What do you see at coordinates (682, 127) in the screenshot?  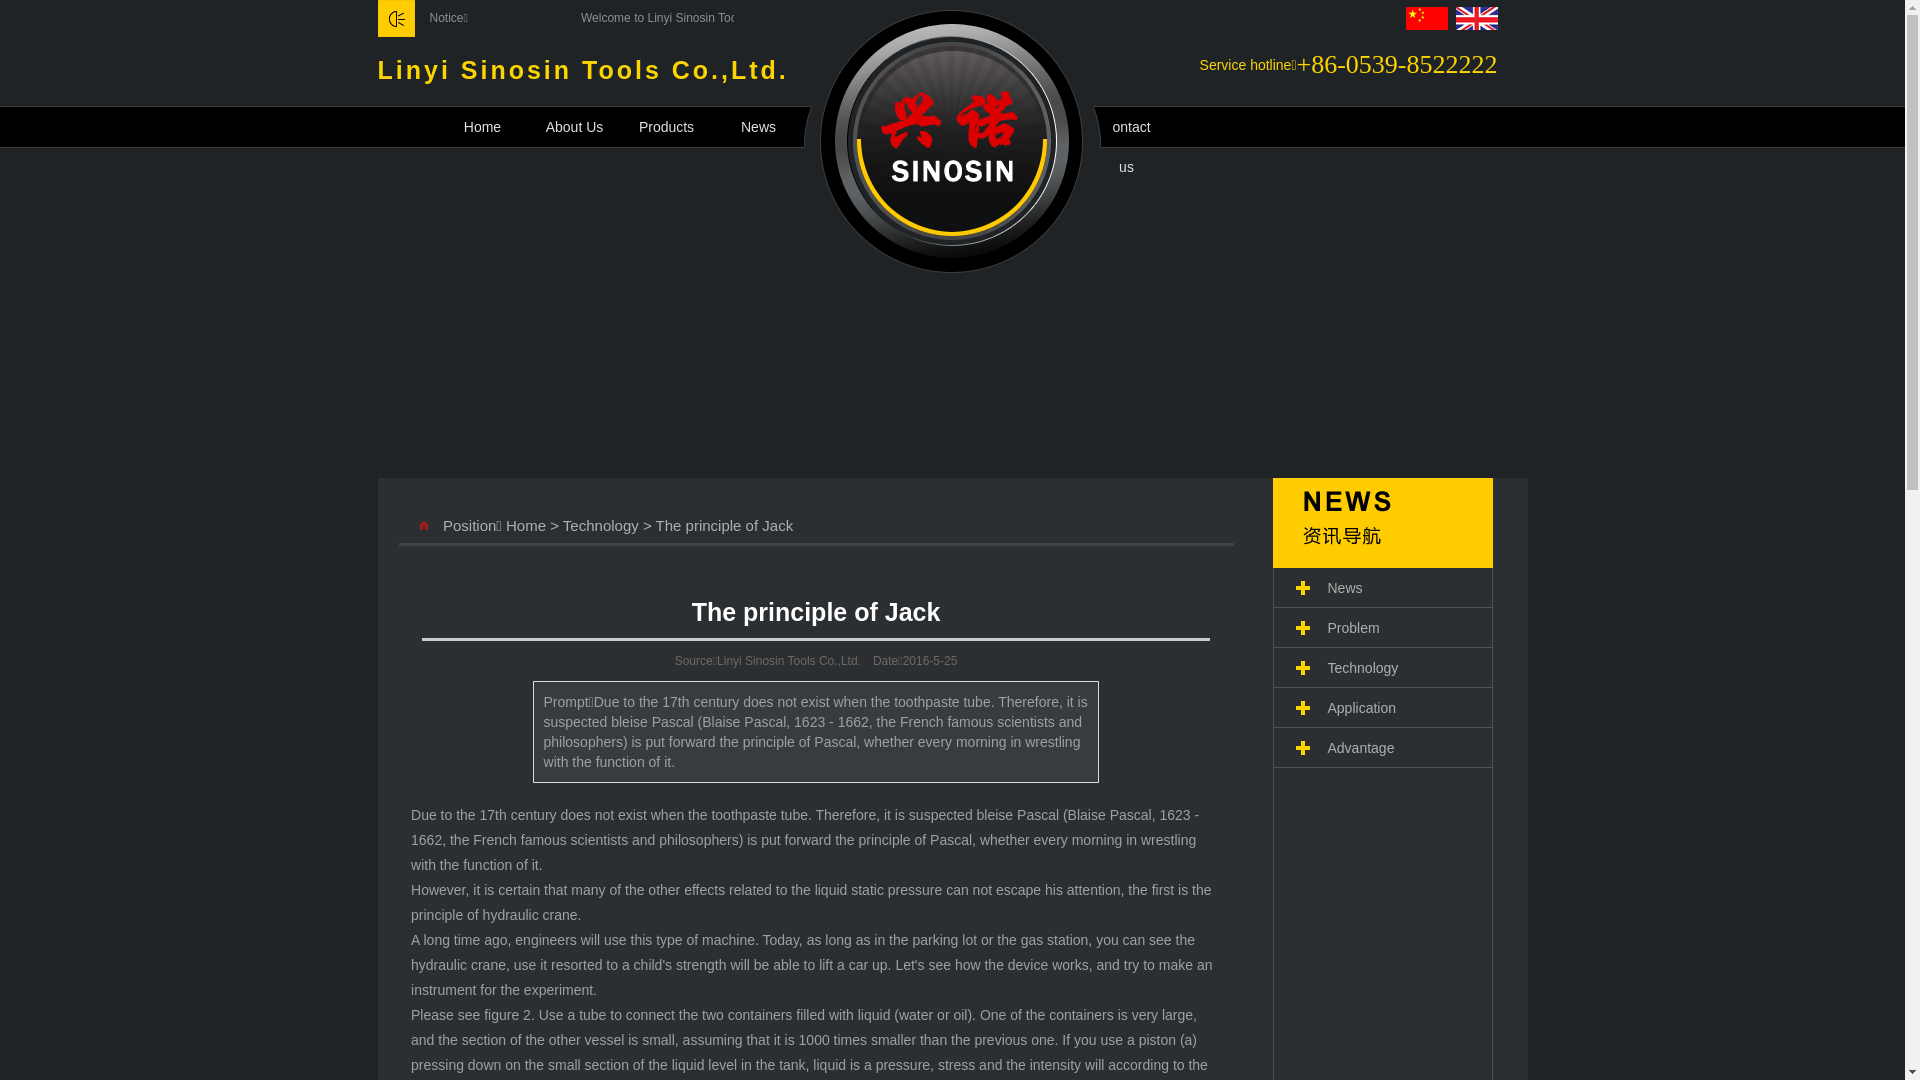 I see `Products` at bounding box center [682, 127].